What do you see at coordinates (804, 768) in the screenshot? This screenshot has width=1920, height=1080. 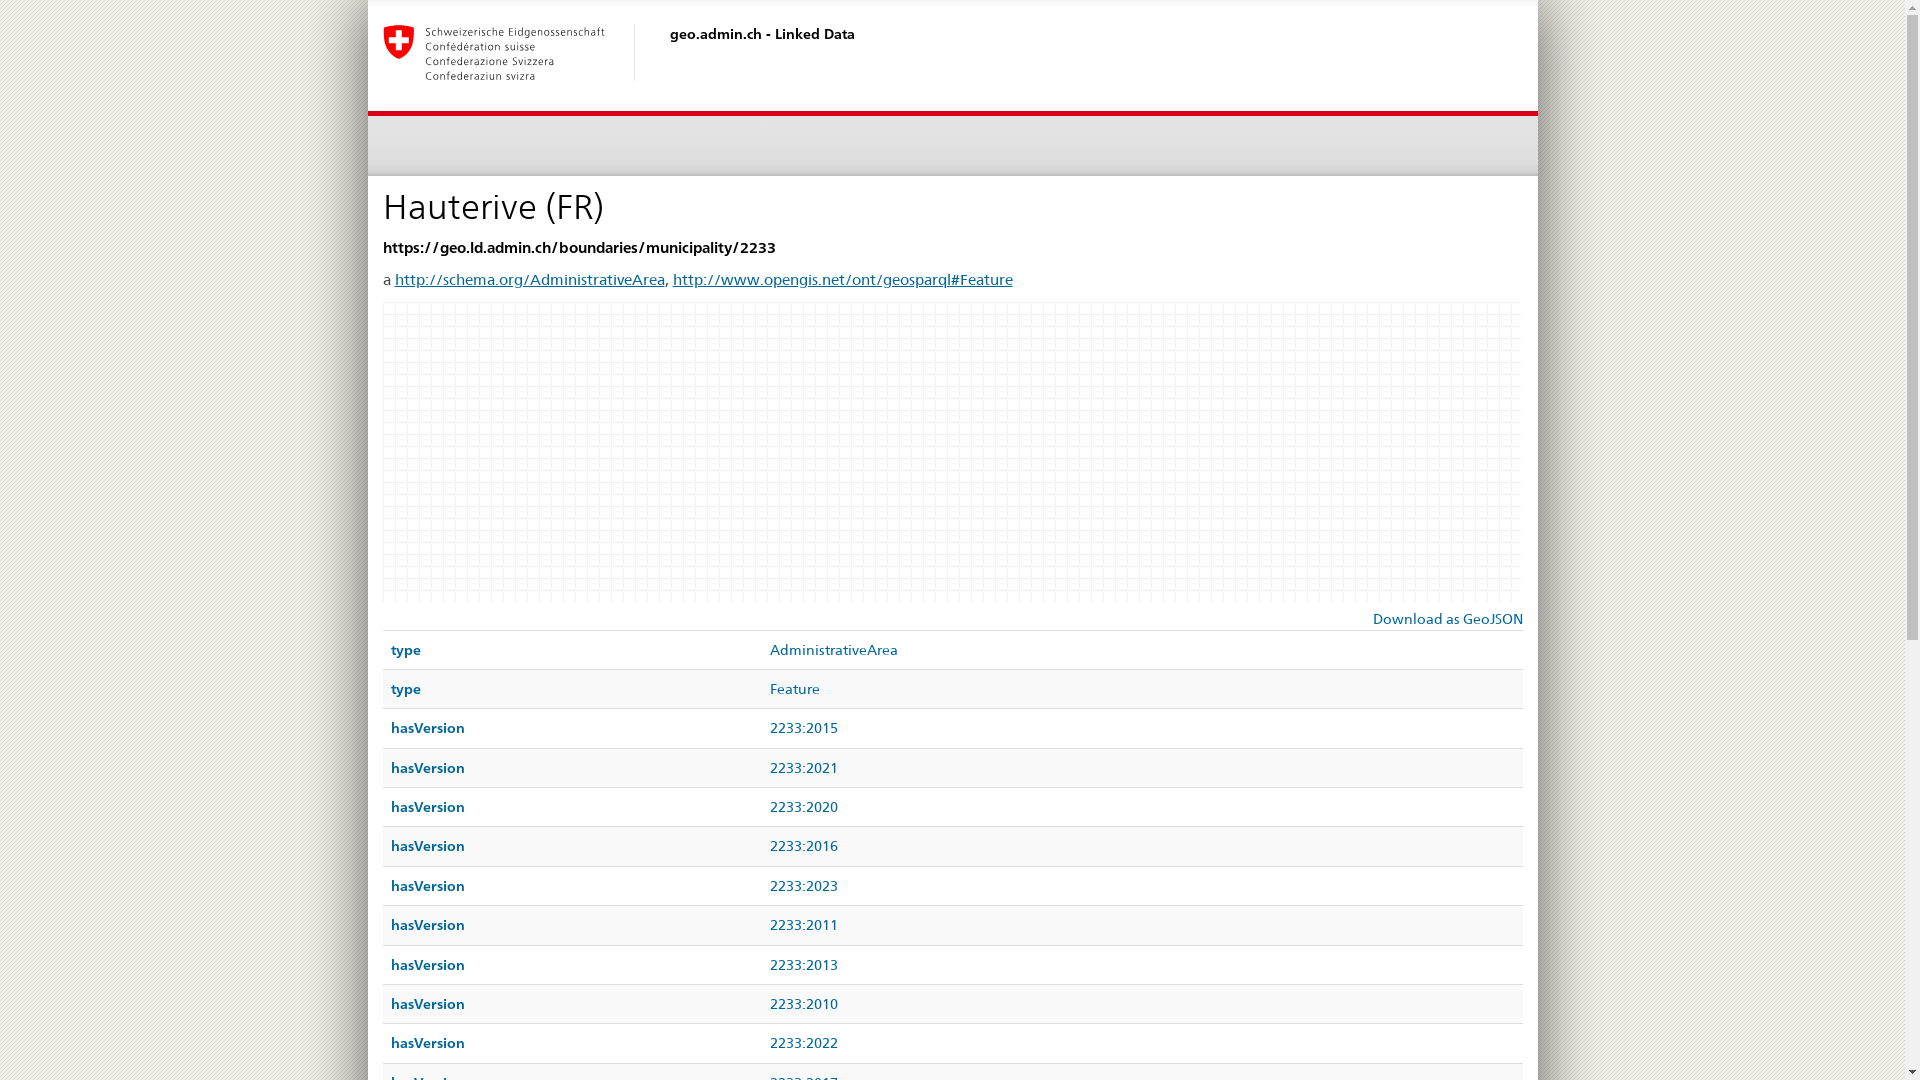 I see `2233:2021` at bounding box center [804, 768].